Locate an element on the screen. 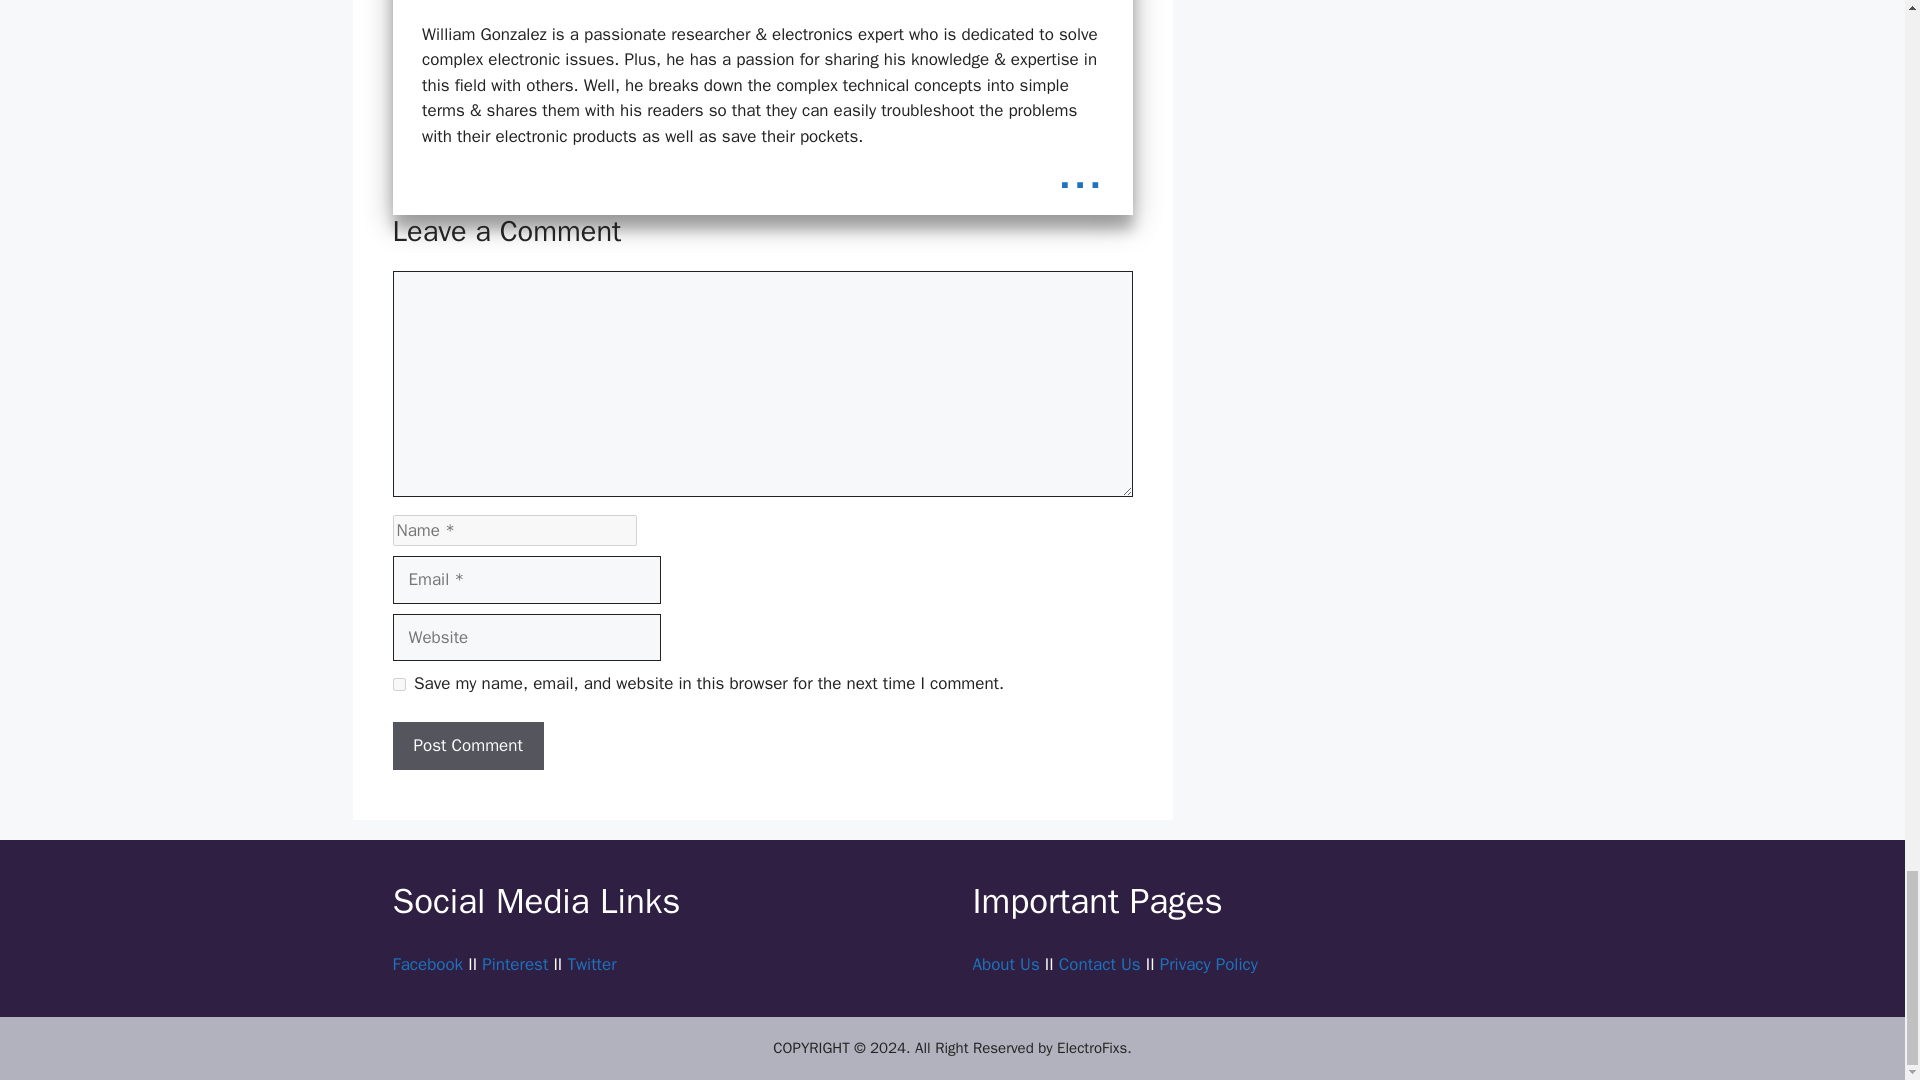 Image resolution: width=1920 pixels, height=1080 pixels. Contact Us is located at coordinates (1100, 964).